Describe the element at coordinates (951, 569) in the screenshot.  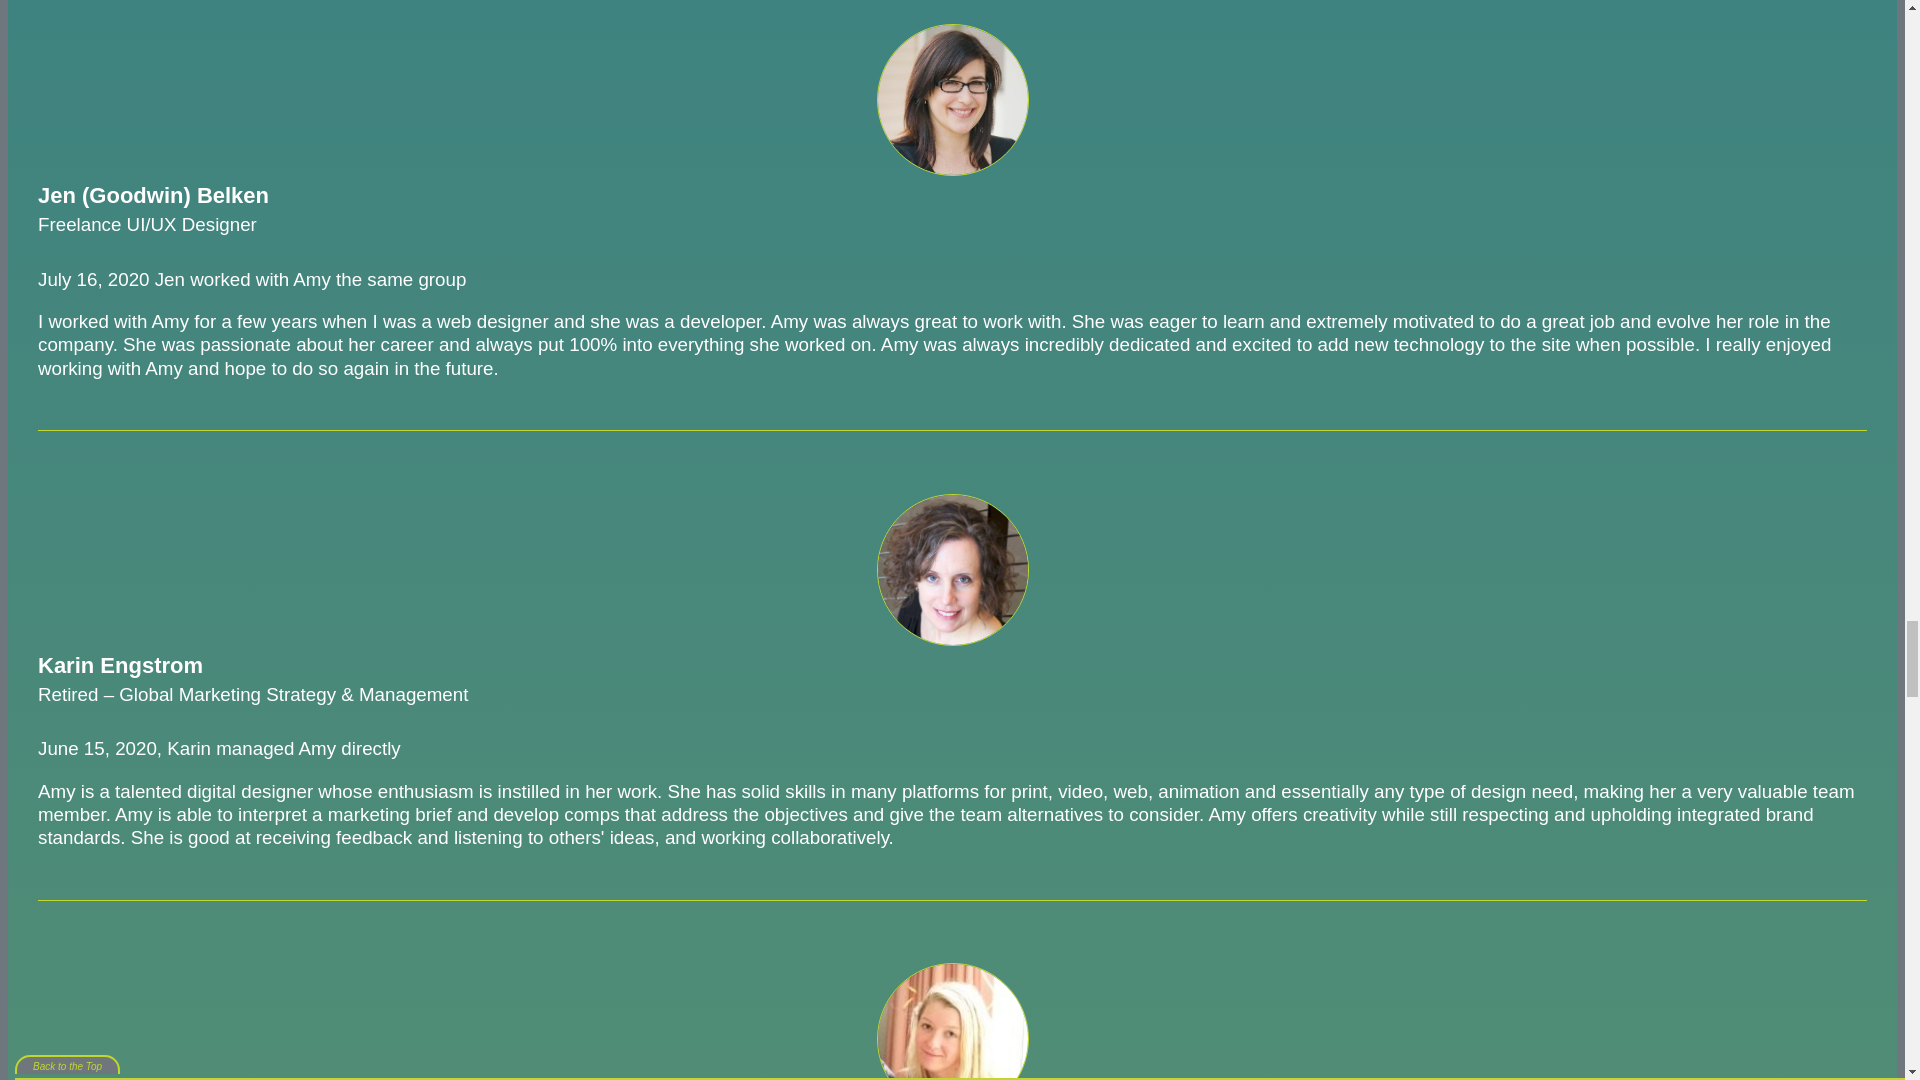
I see `Karin Engstrom` at that location.